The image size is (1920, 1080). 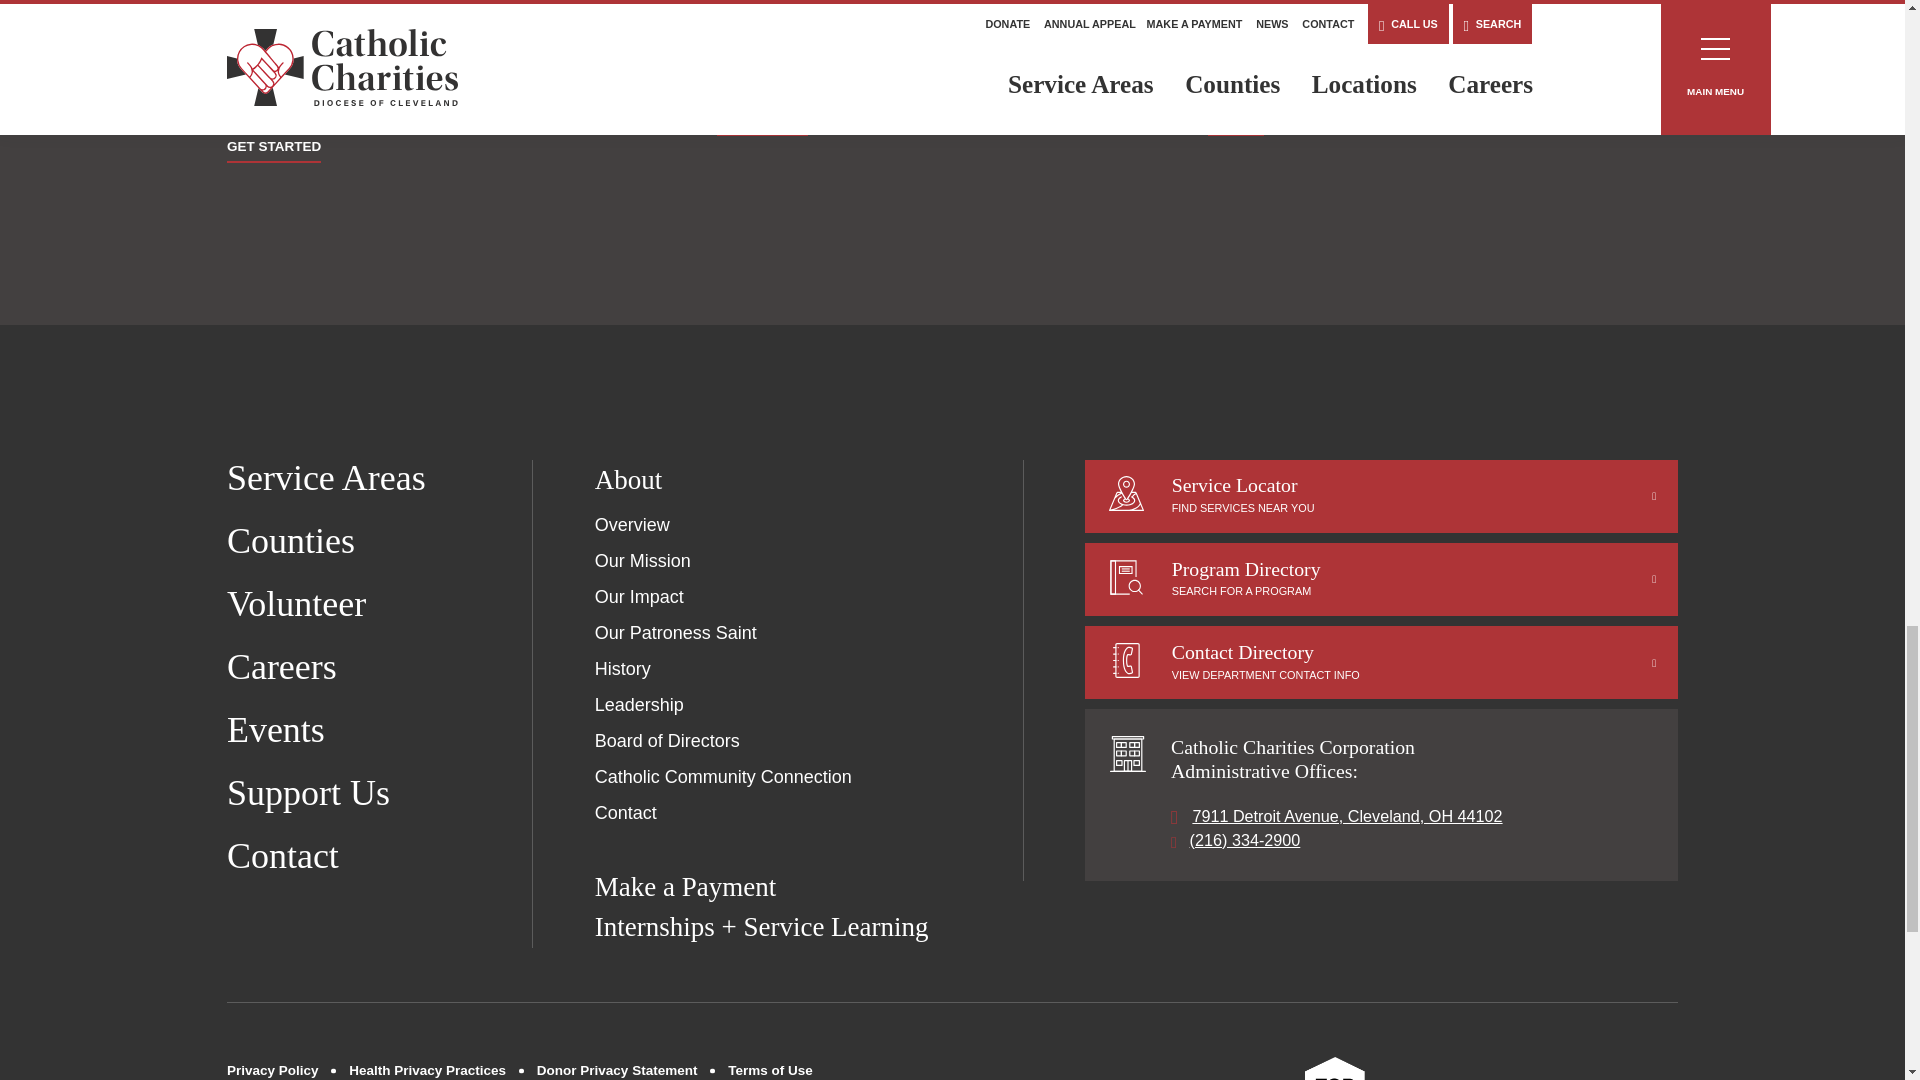 What do you see at coordinates (667, 740) in the screenshot?
I see `Board of Directors` at bounding box center [667, 740].